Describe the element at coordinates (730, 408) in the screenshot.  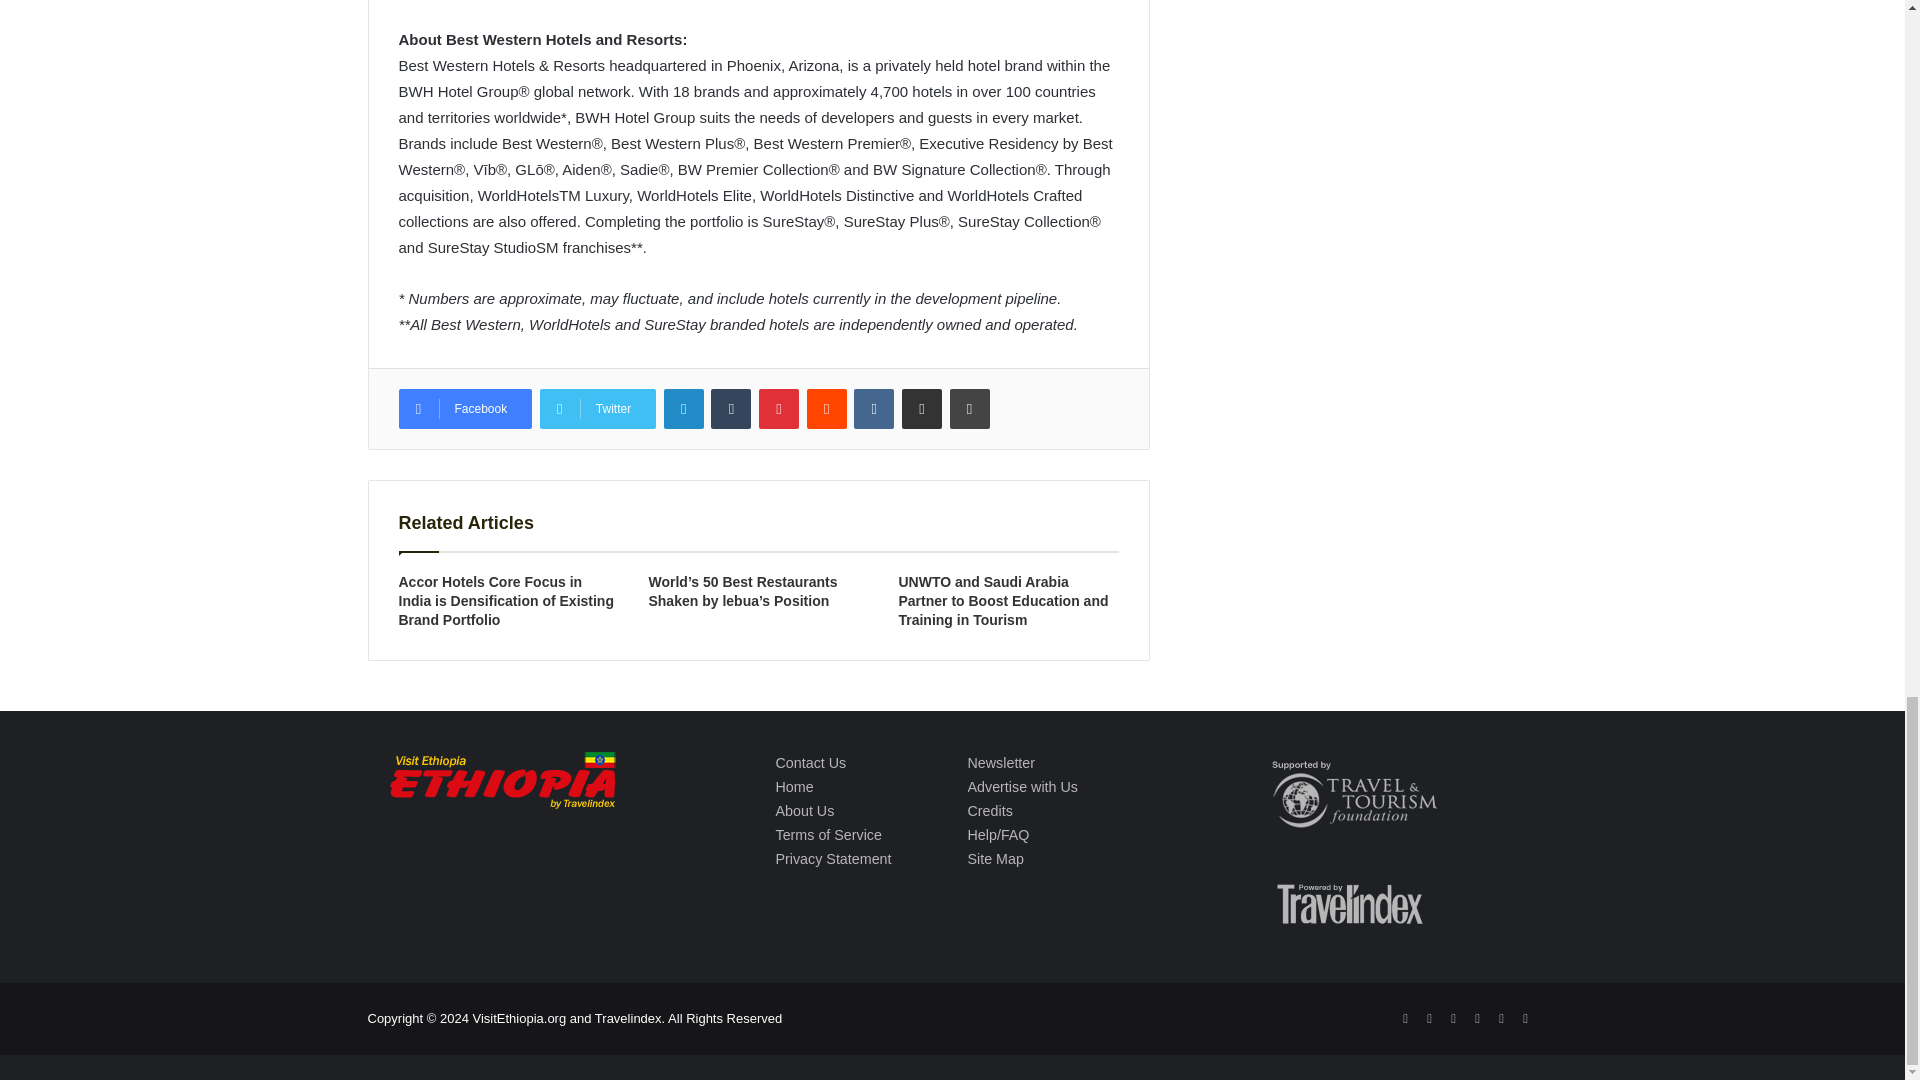
I see `Tumblr` at that location.